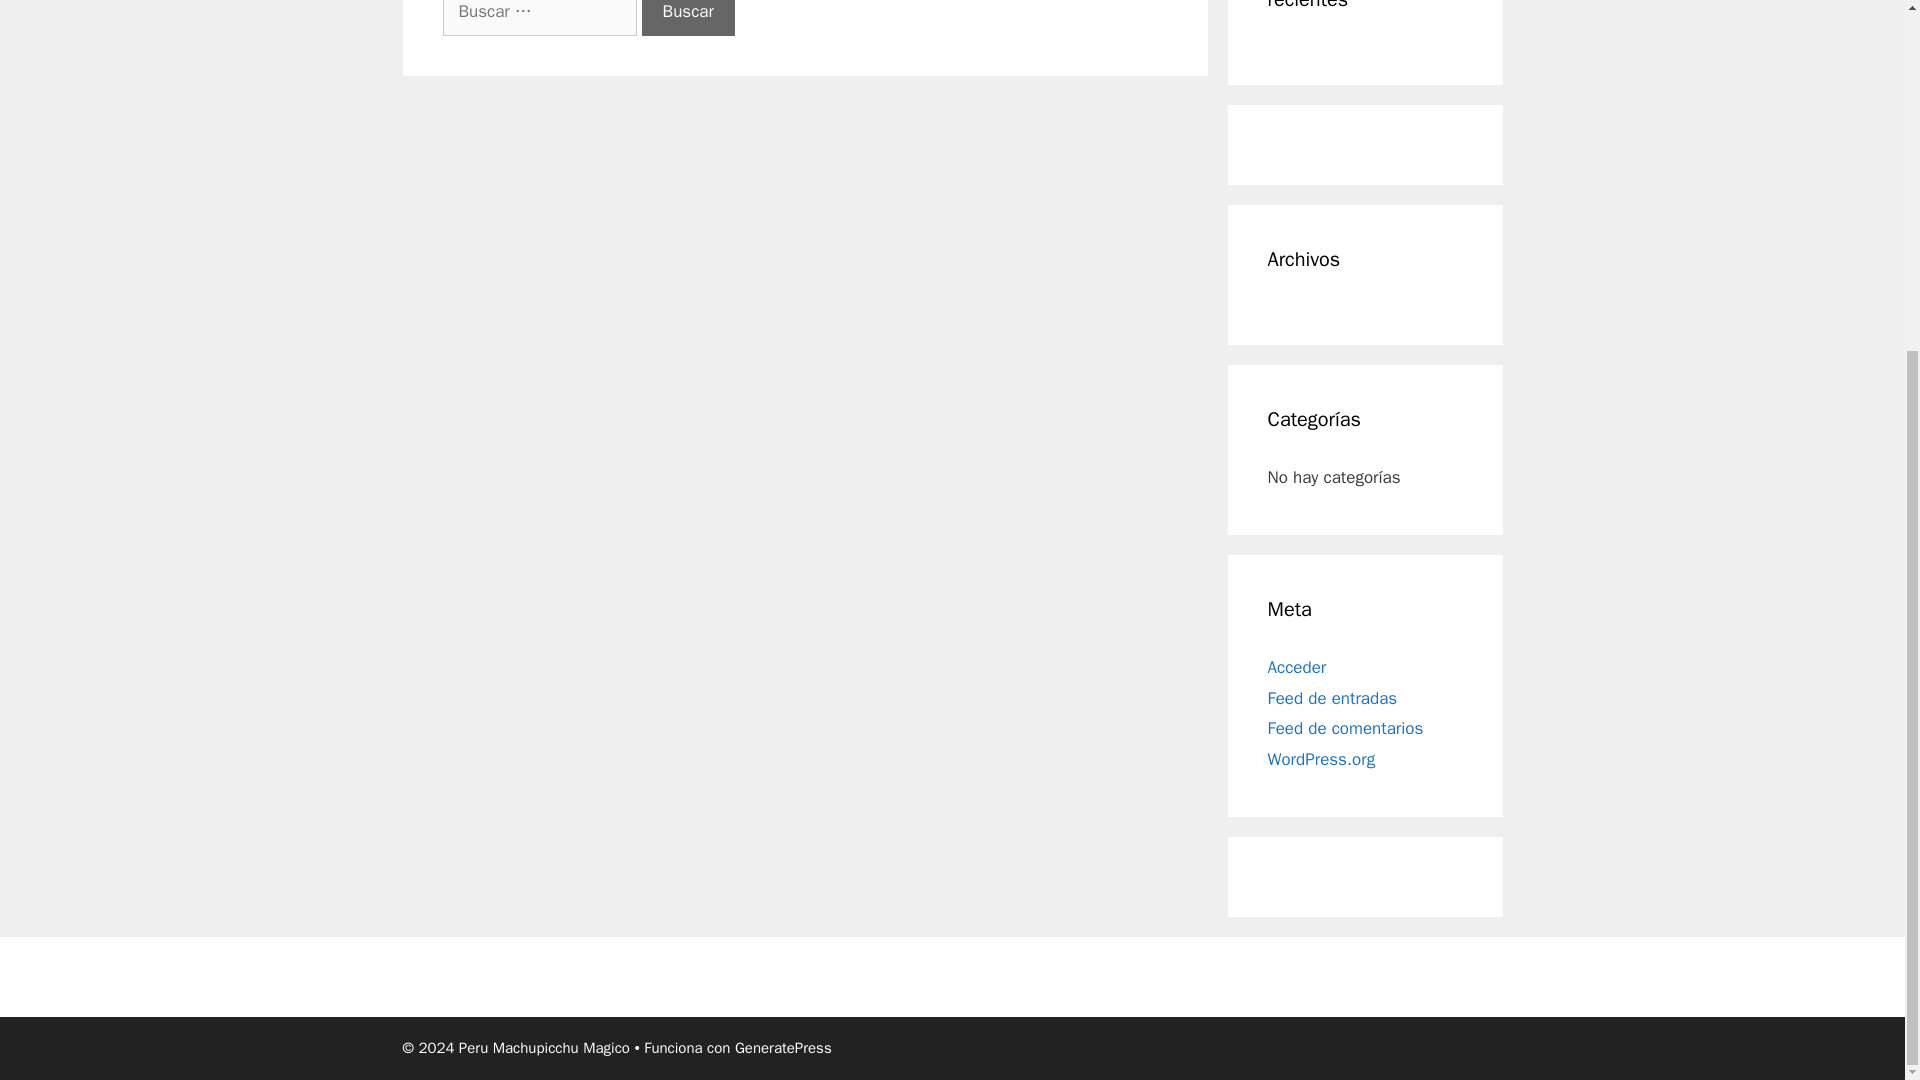 The height and width of the screenshot is (1080, 1920). Describe the element at coordinates (688, 18) in the screenshot. I see `Buscar` at that location.